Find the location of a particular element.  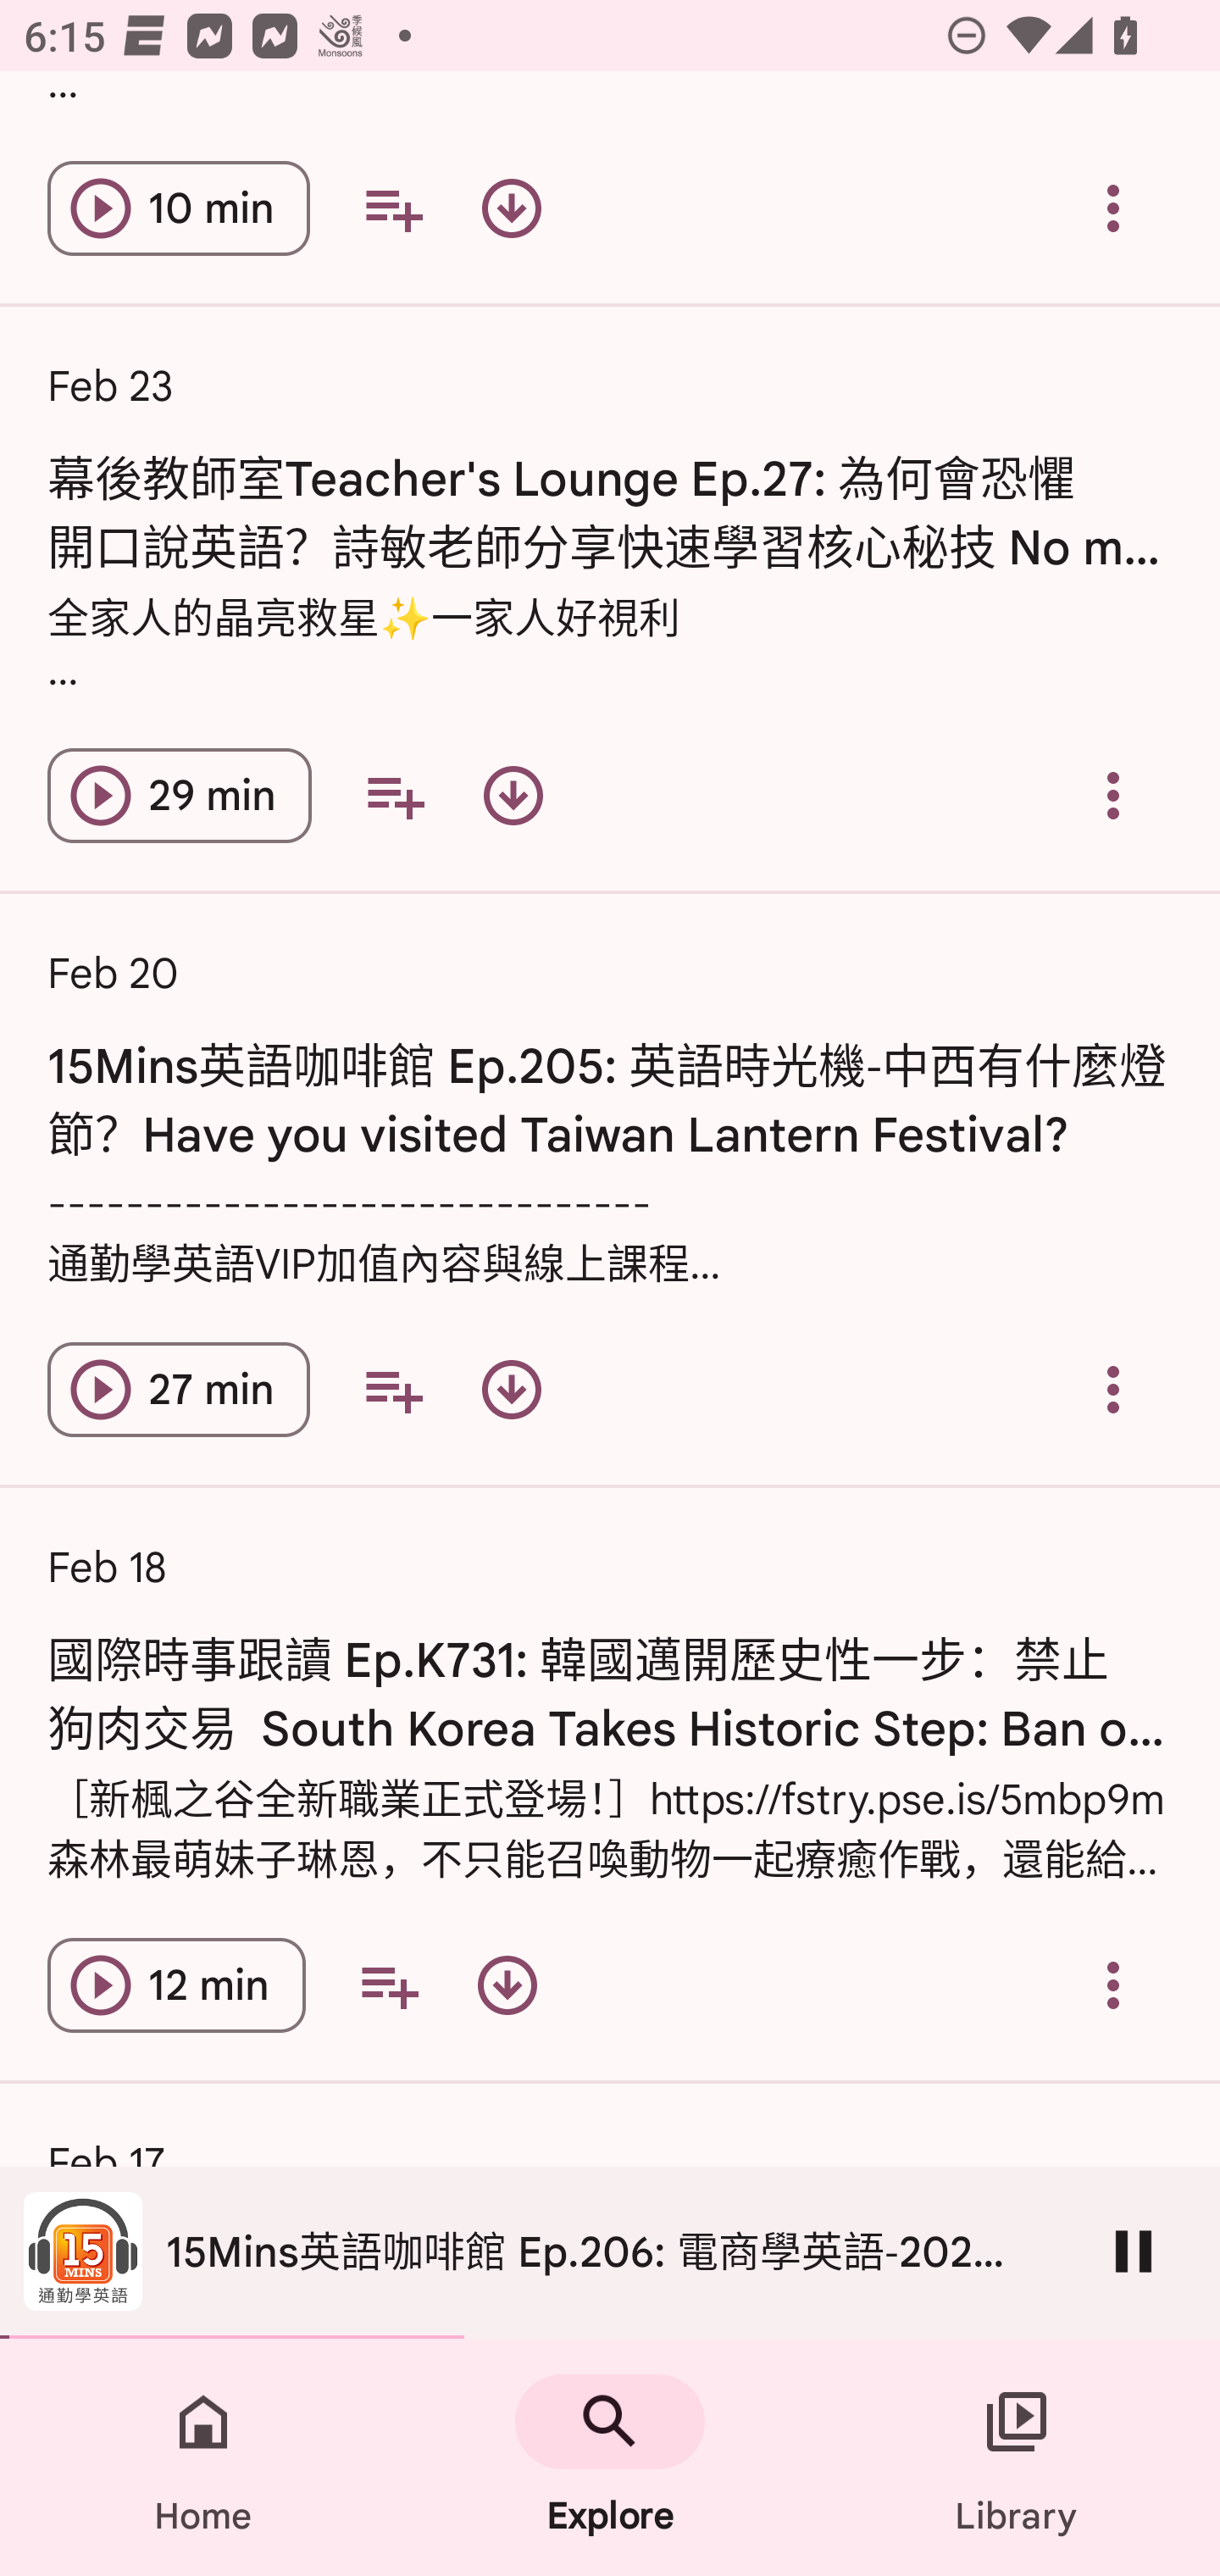

Download episode is located at coordinates (513, 796).